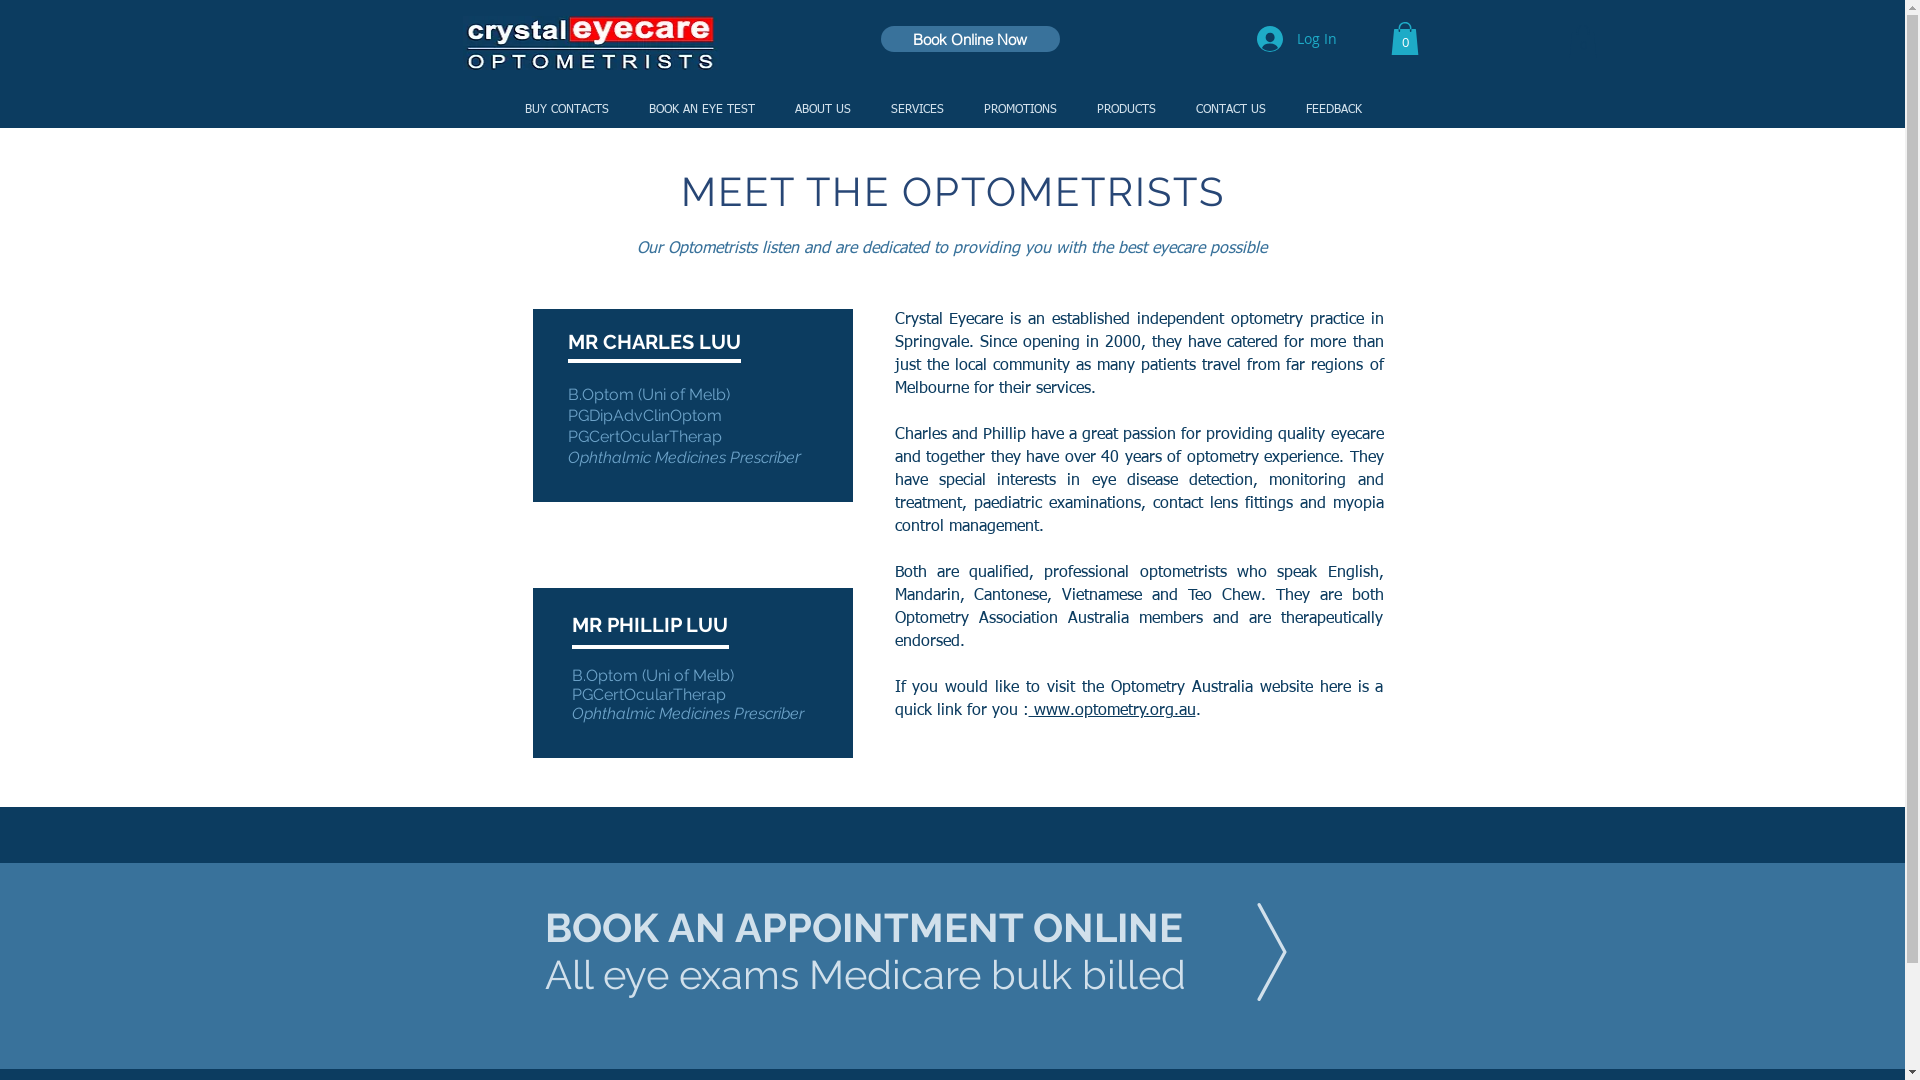 This screenshot has width=1920, height=1080. Describe the element at coordinates (566, 110) in the screenshot. I see `BUY CONTACTS` at that location.